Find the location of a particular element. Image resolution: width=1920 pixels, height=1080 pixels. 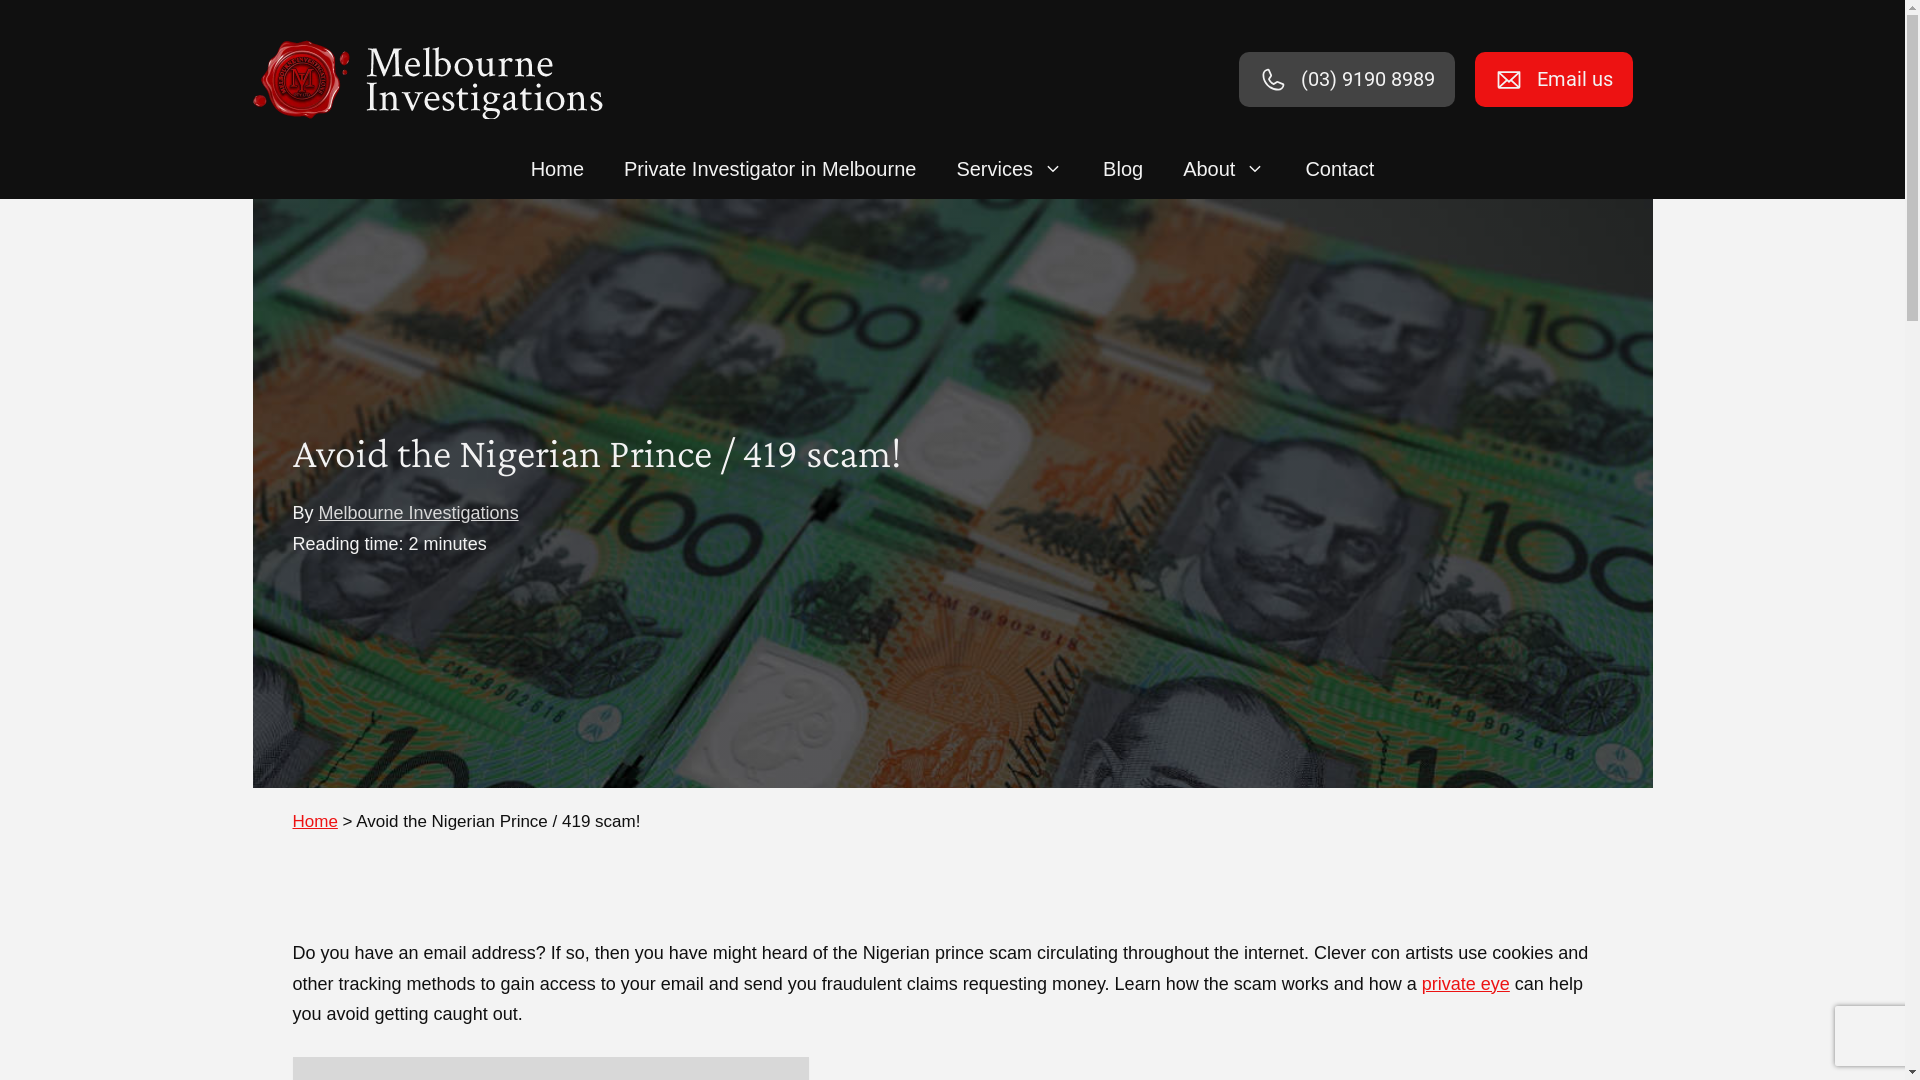

Blog is located at coordinates (1123, 169).